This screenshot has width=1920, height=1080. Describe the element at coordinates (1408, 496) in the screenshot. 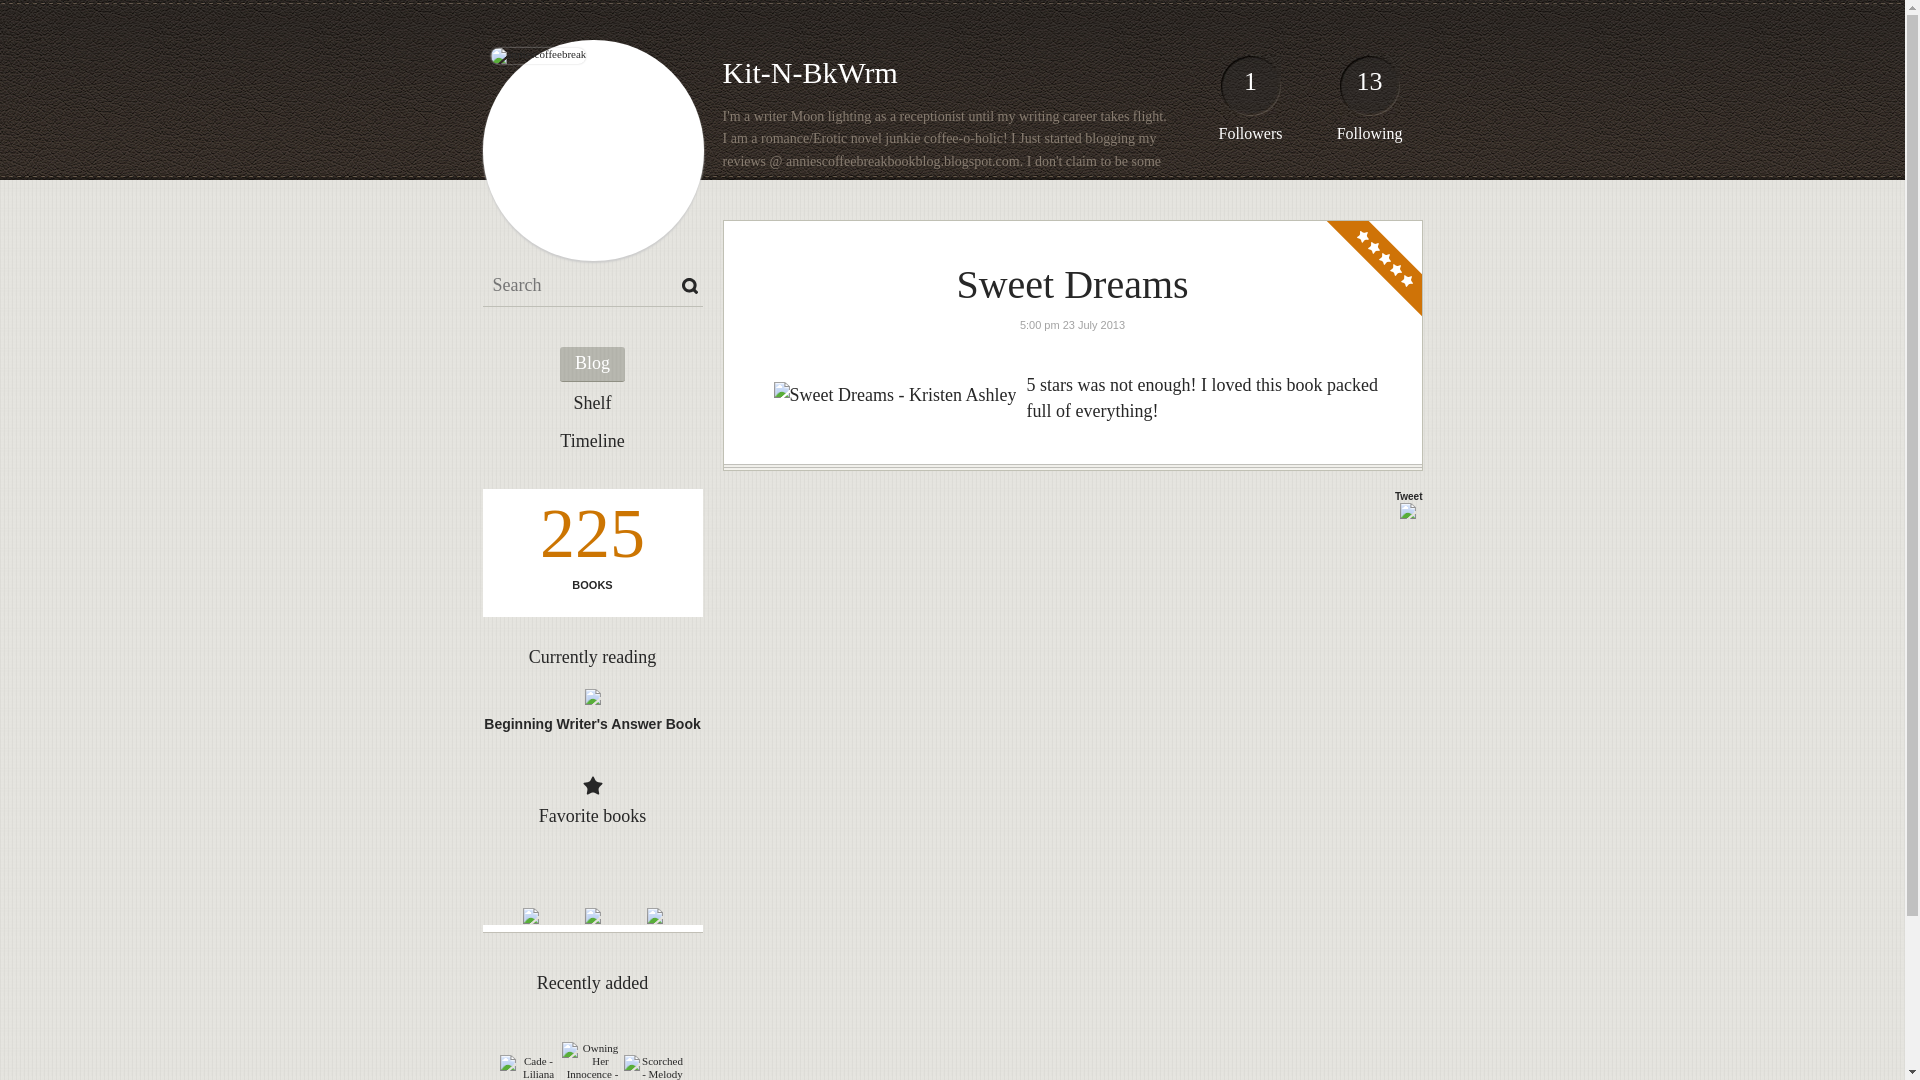

I see `Tweet` at that location.